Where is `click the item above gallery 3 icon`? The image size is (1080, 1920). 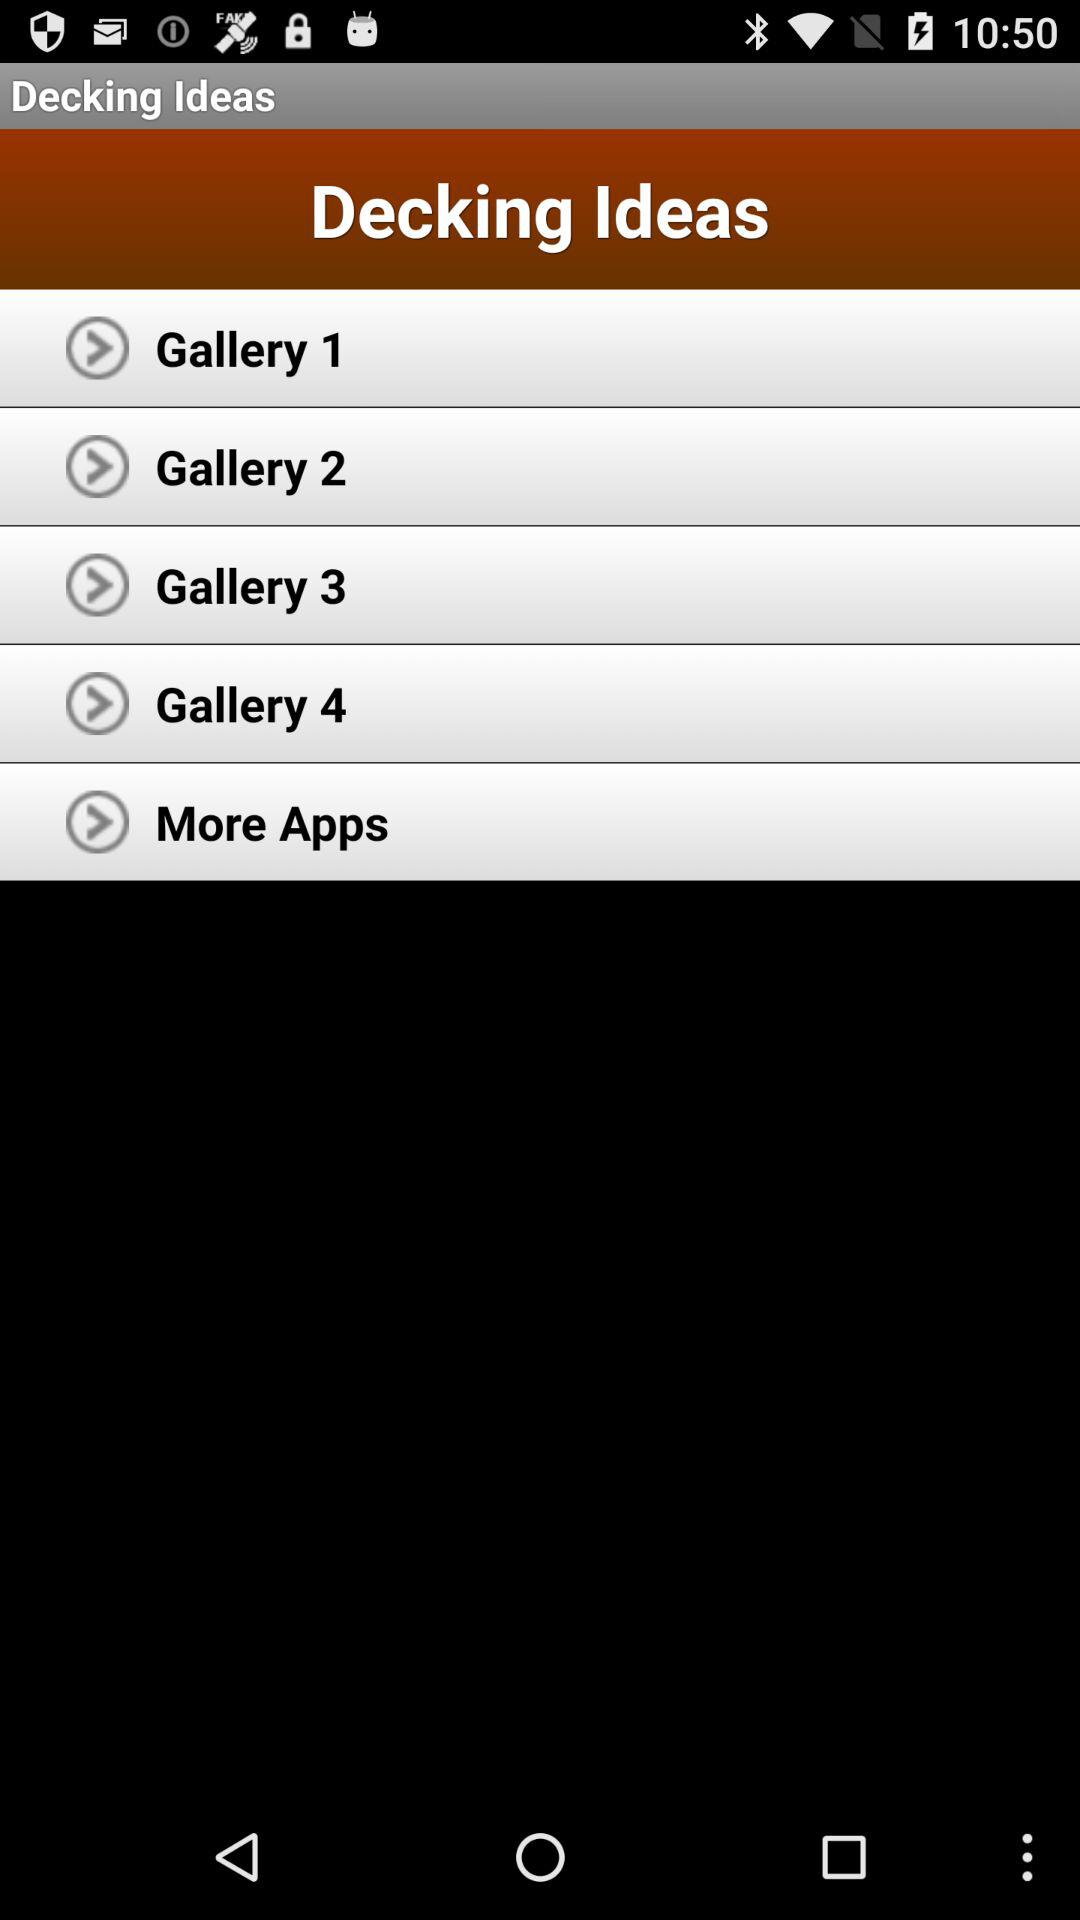
click the item above gallery 3 icon is located at coordinates (251, 466).